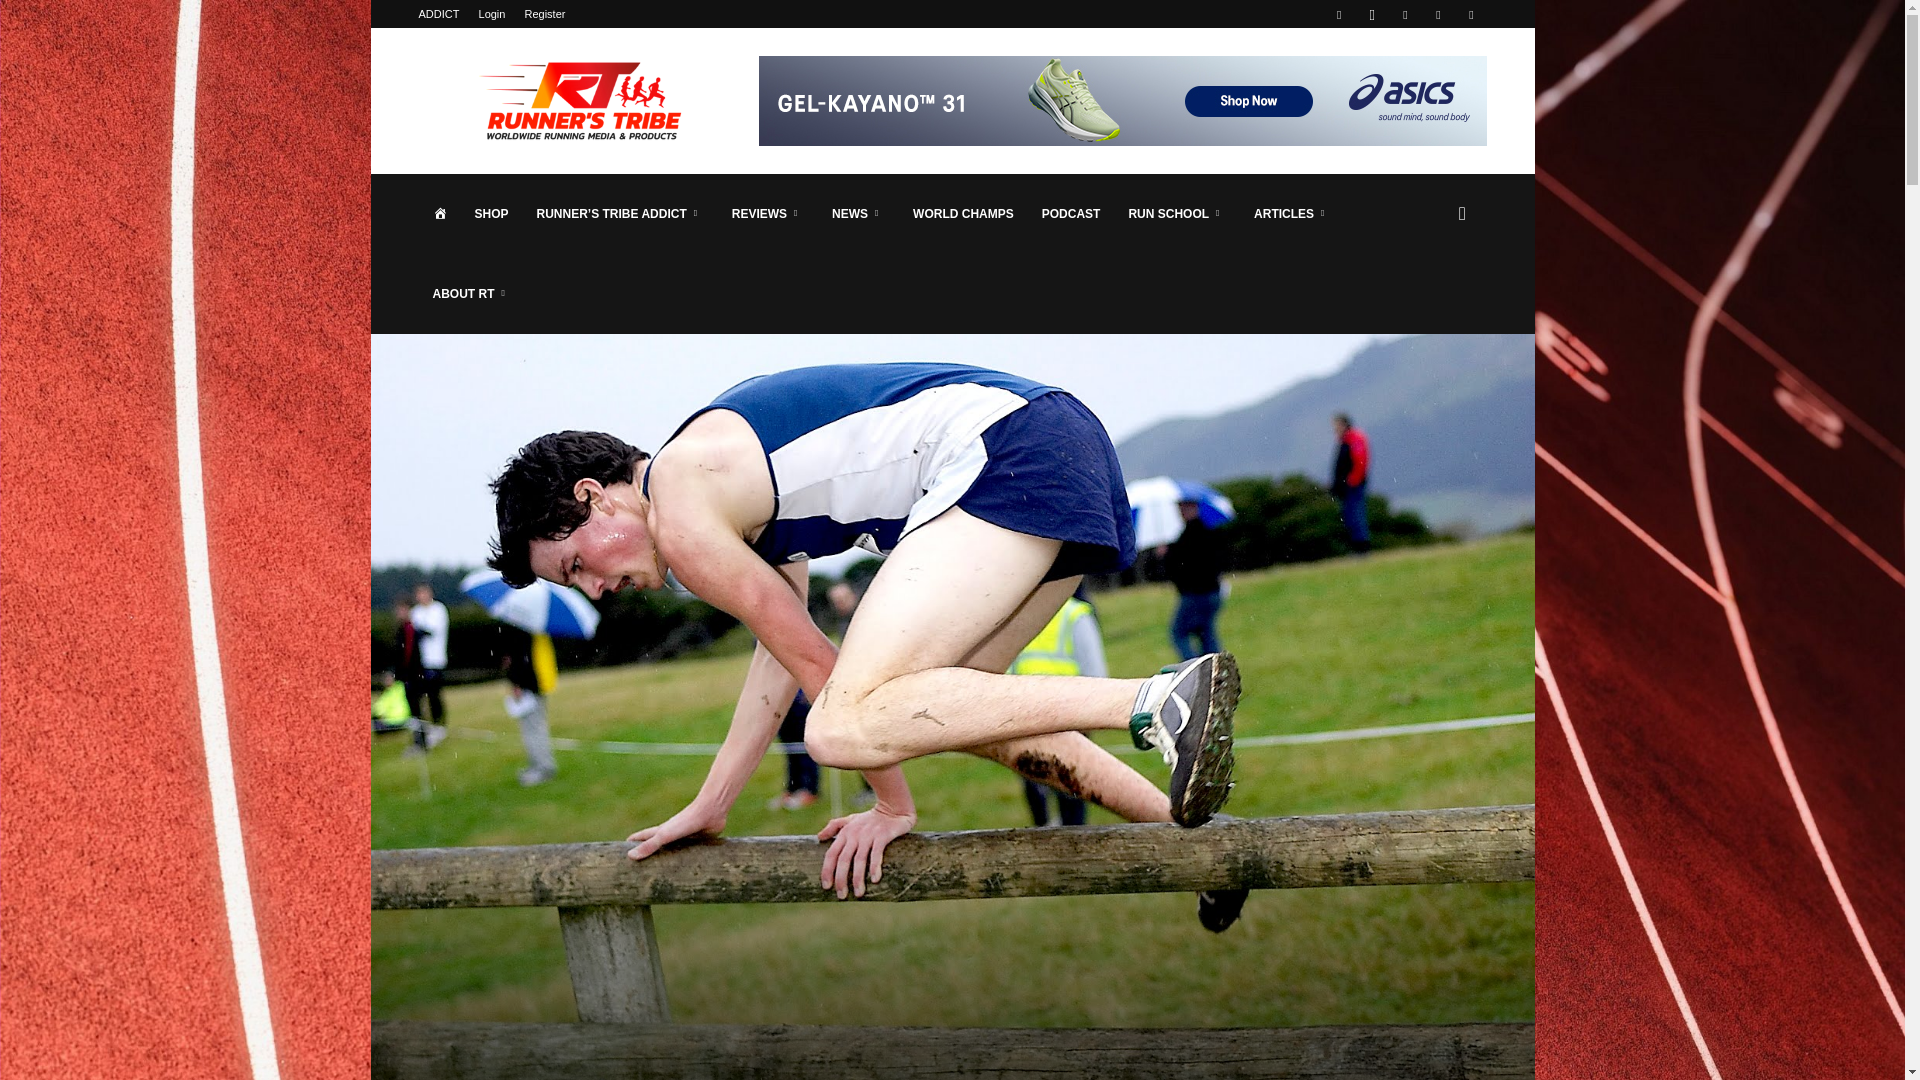 This screenshot has height=1080, width=1920. Describe the element at coordinates (1438, 14) in the screenshot. I see `Twitter` at that location.